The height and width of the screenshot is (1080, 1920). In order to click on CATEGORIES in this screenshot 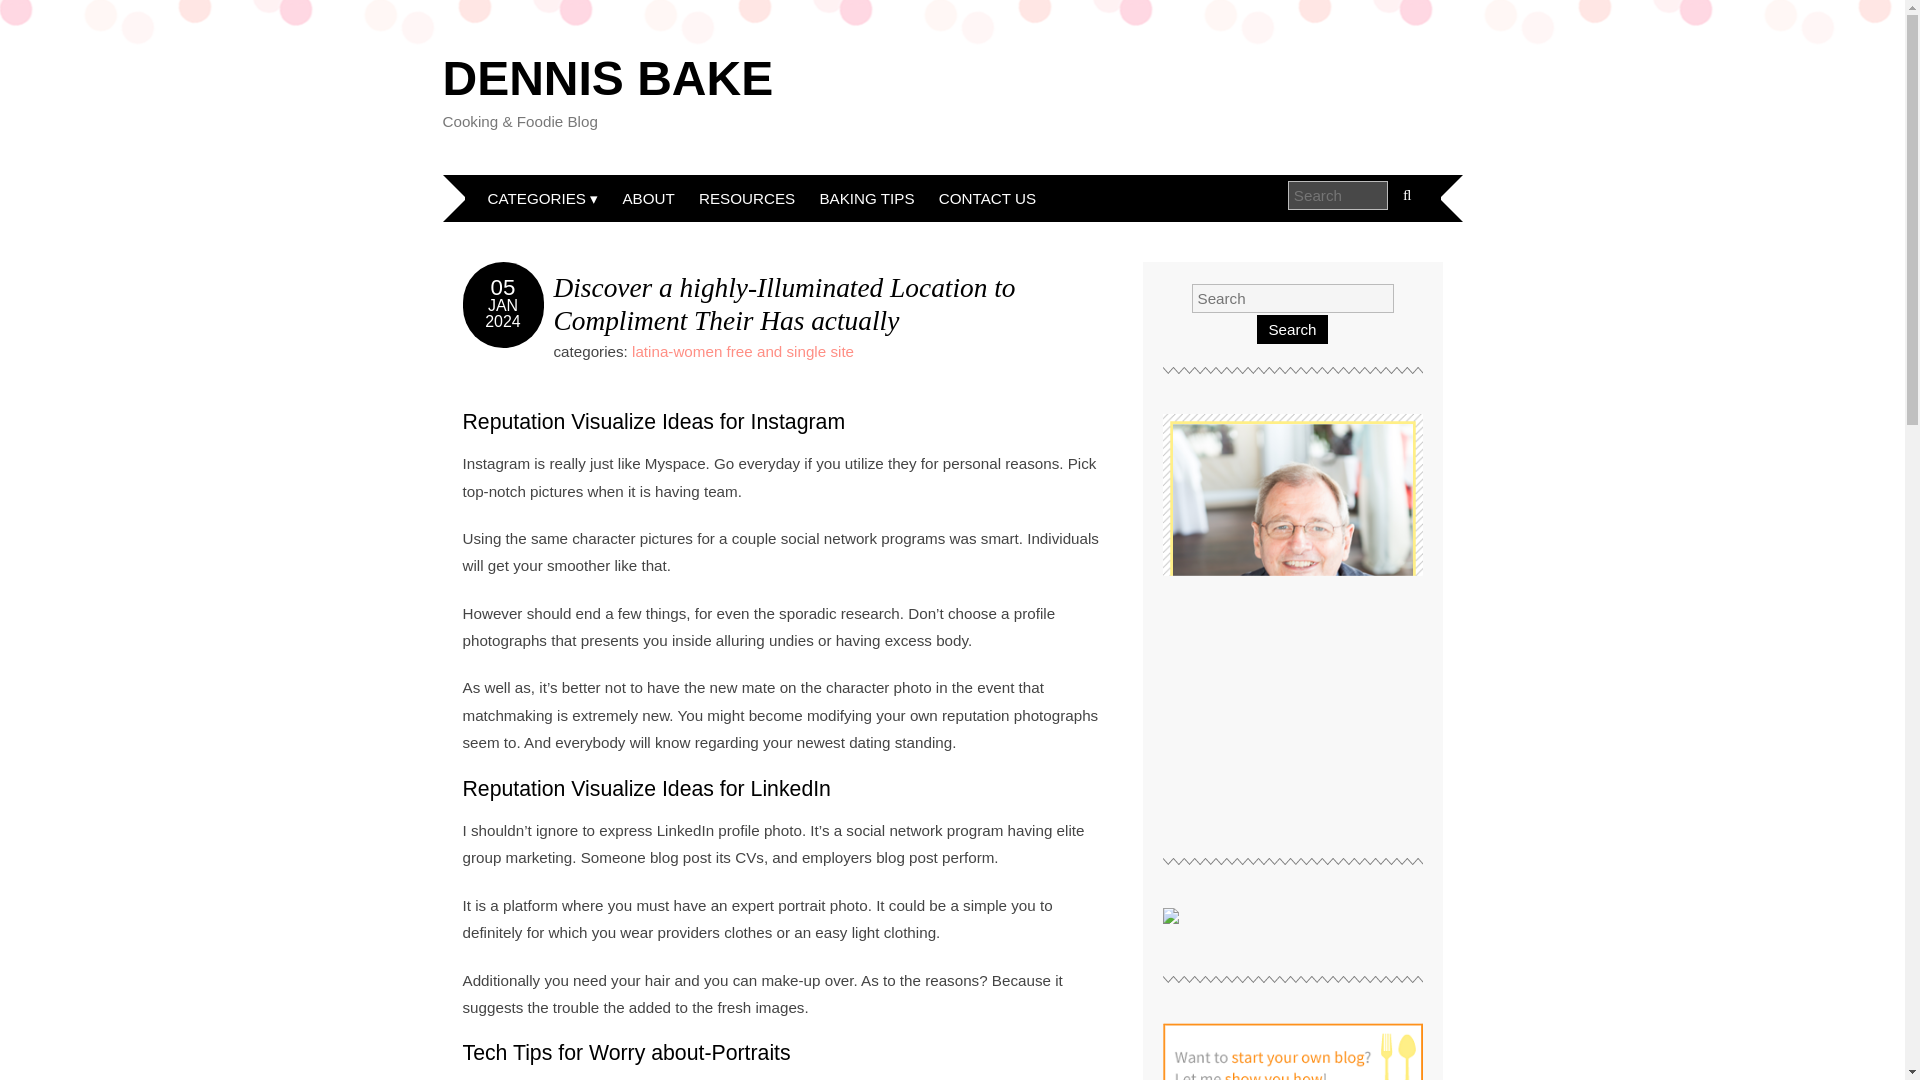, I will do `click(543, 198)`.